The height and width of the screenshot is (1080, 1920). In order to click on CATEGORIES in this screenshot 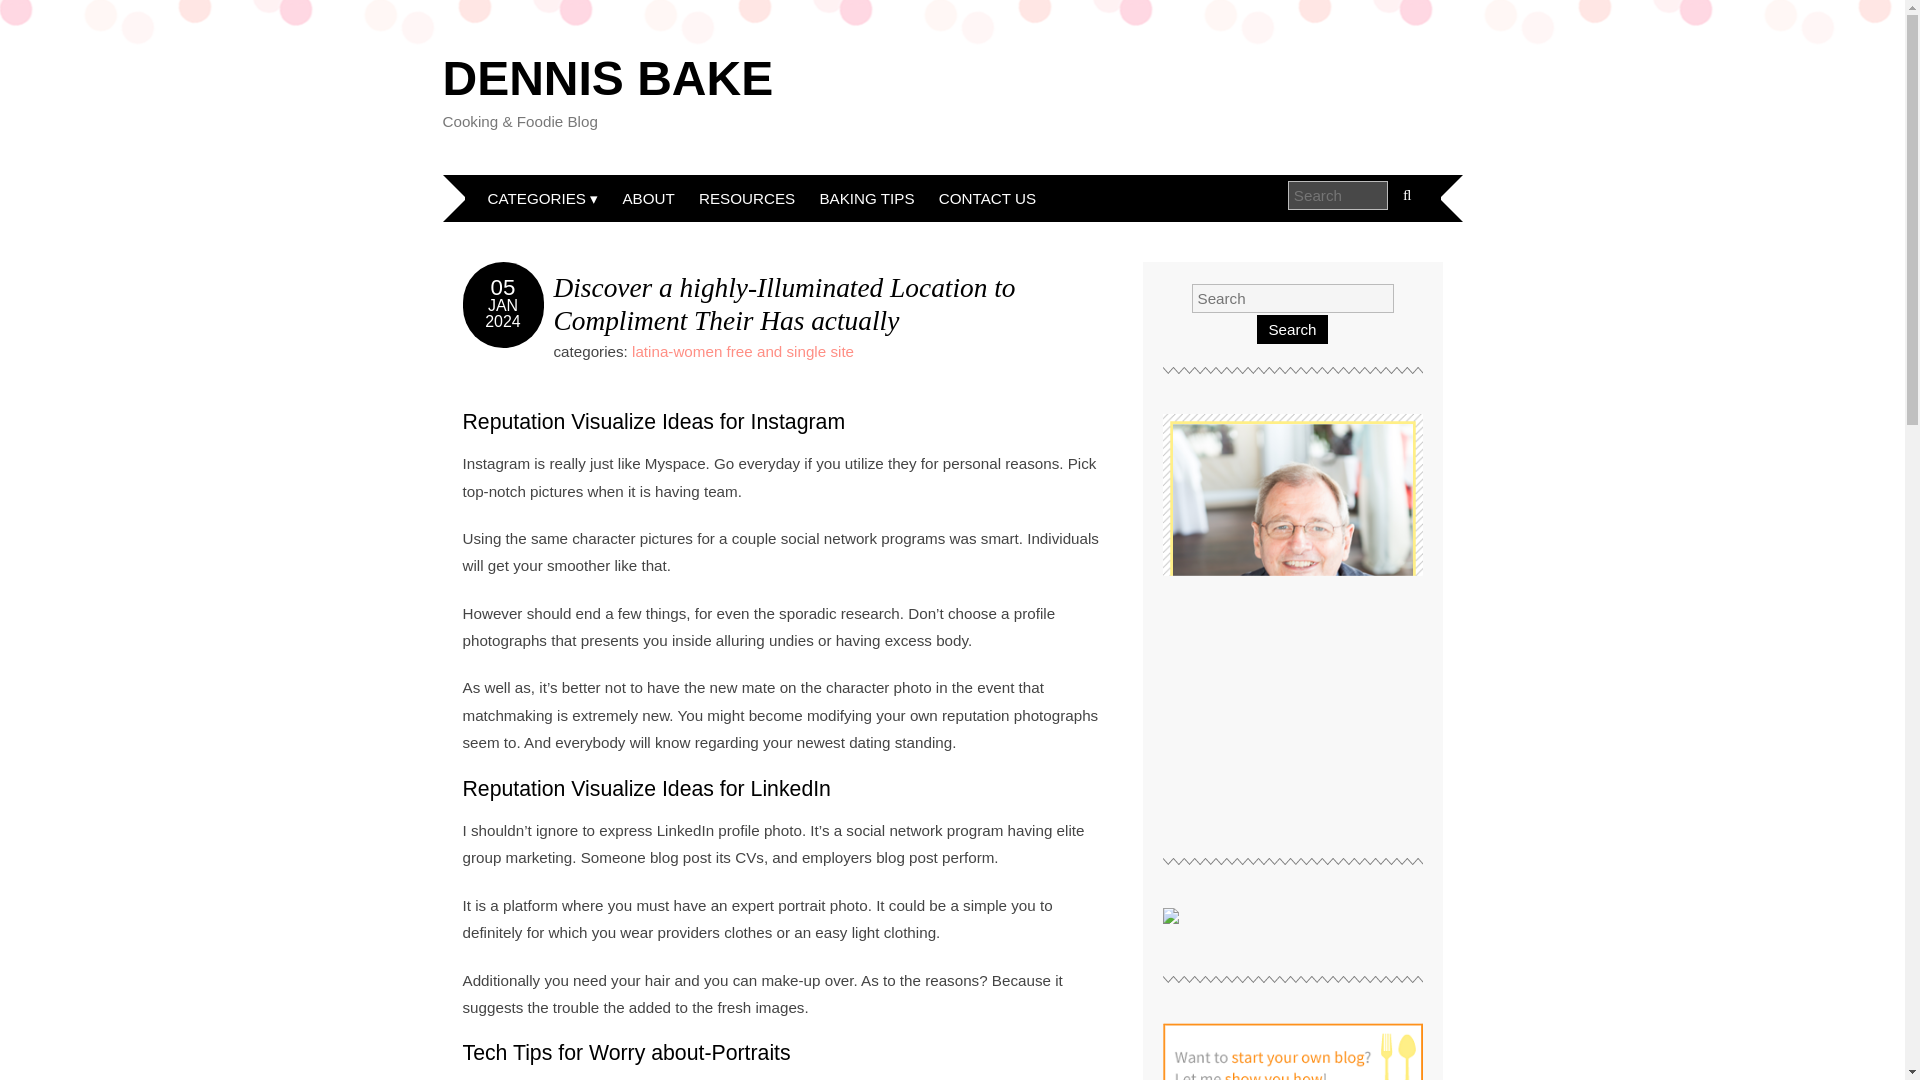, I will do `click(543, 198)`.